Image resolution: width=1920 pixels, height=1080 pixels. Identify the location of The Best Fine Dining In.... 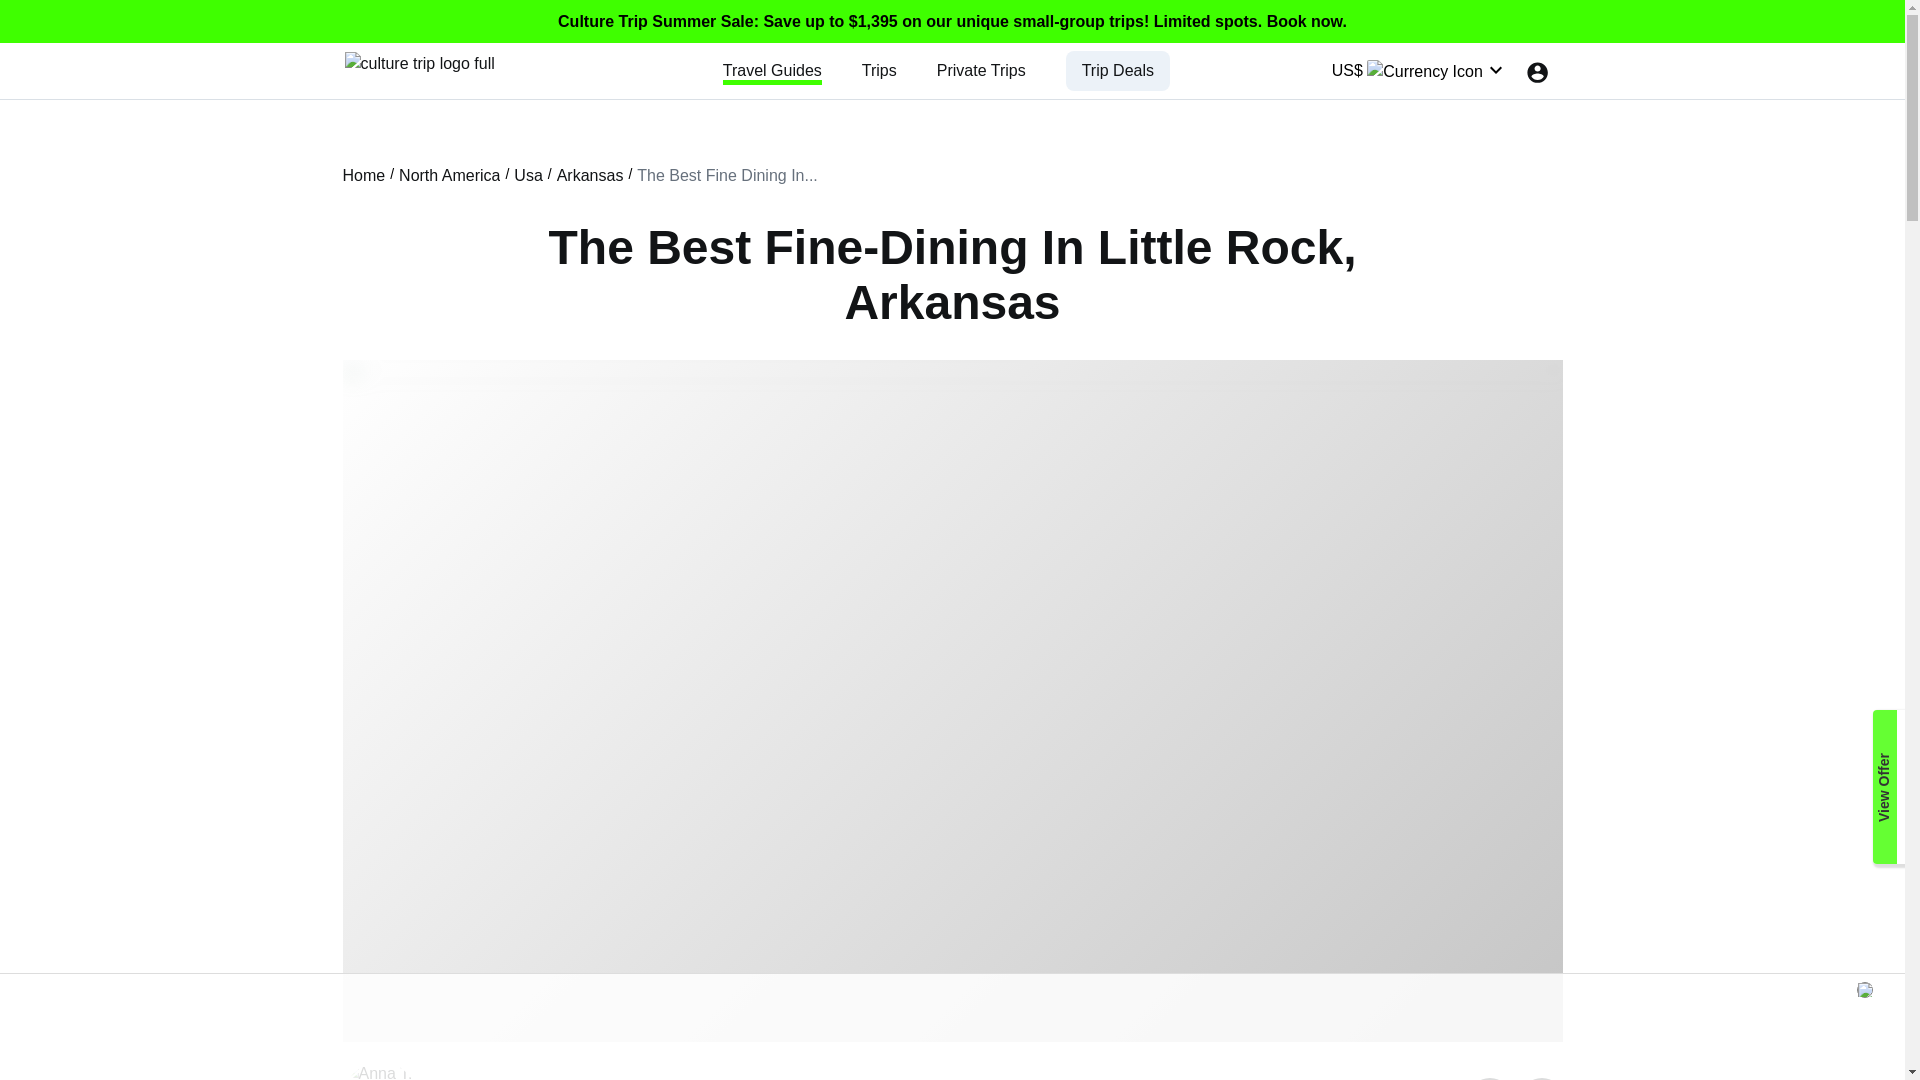
(727, 176).